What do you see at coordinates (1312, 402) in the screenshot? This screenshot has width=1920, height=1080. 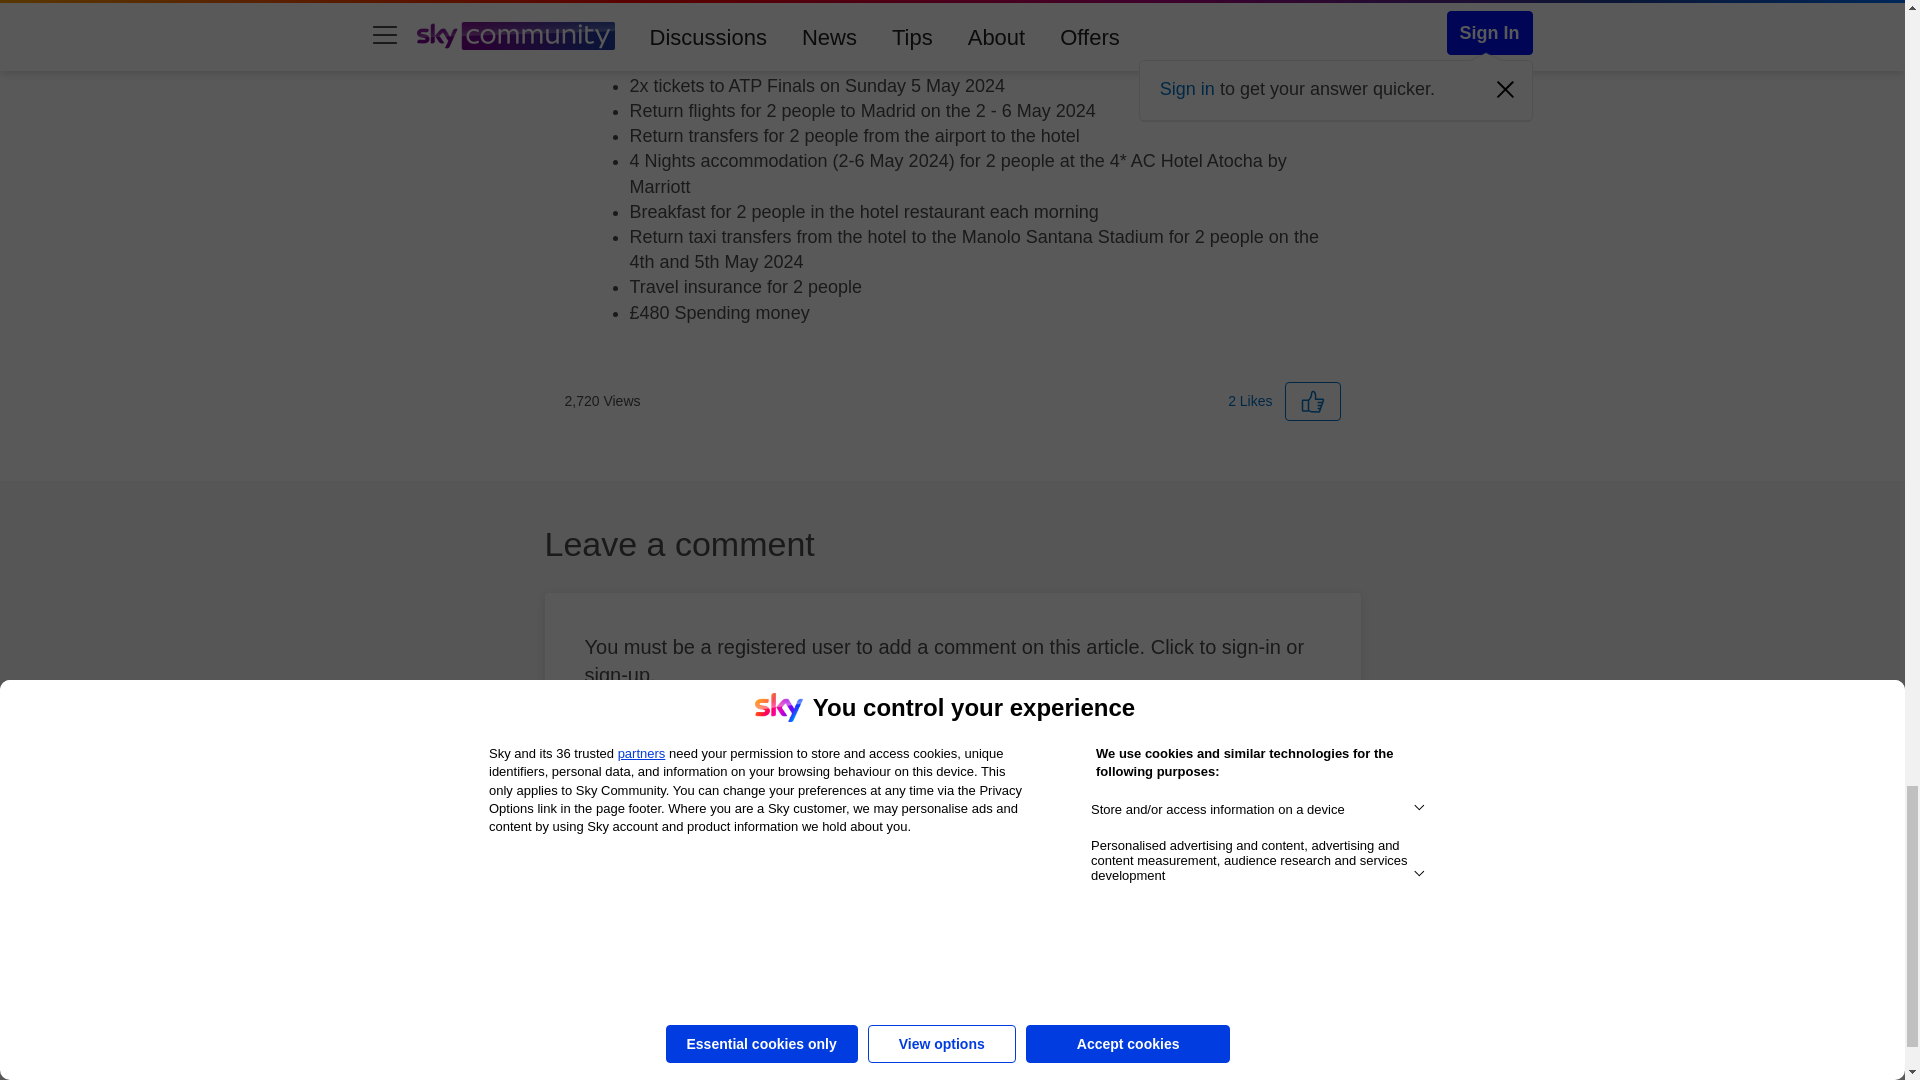 I see `Click here to Like this post.` at bounding box center [1312, 402].